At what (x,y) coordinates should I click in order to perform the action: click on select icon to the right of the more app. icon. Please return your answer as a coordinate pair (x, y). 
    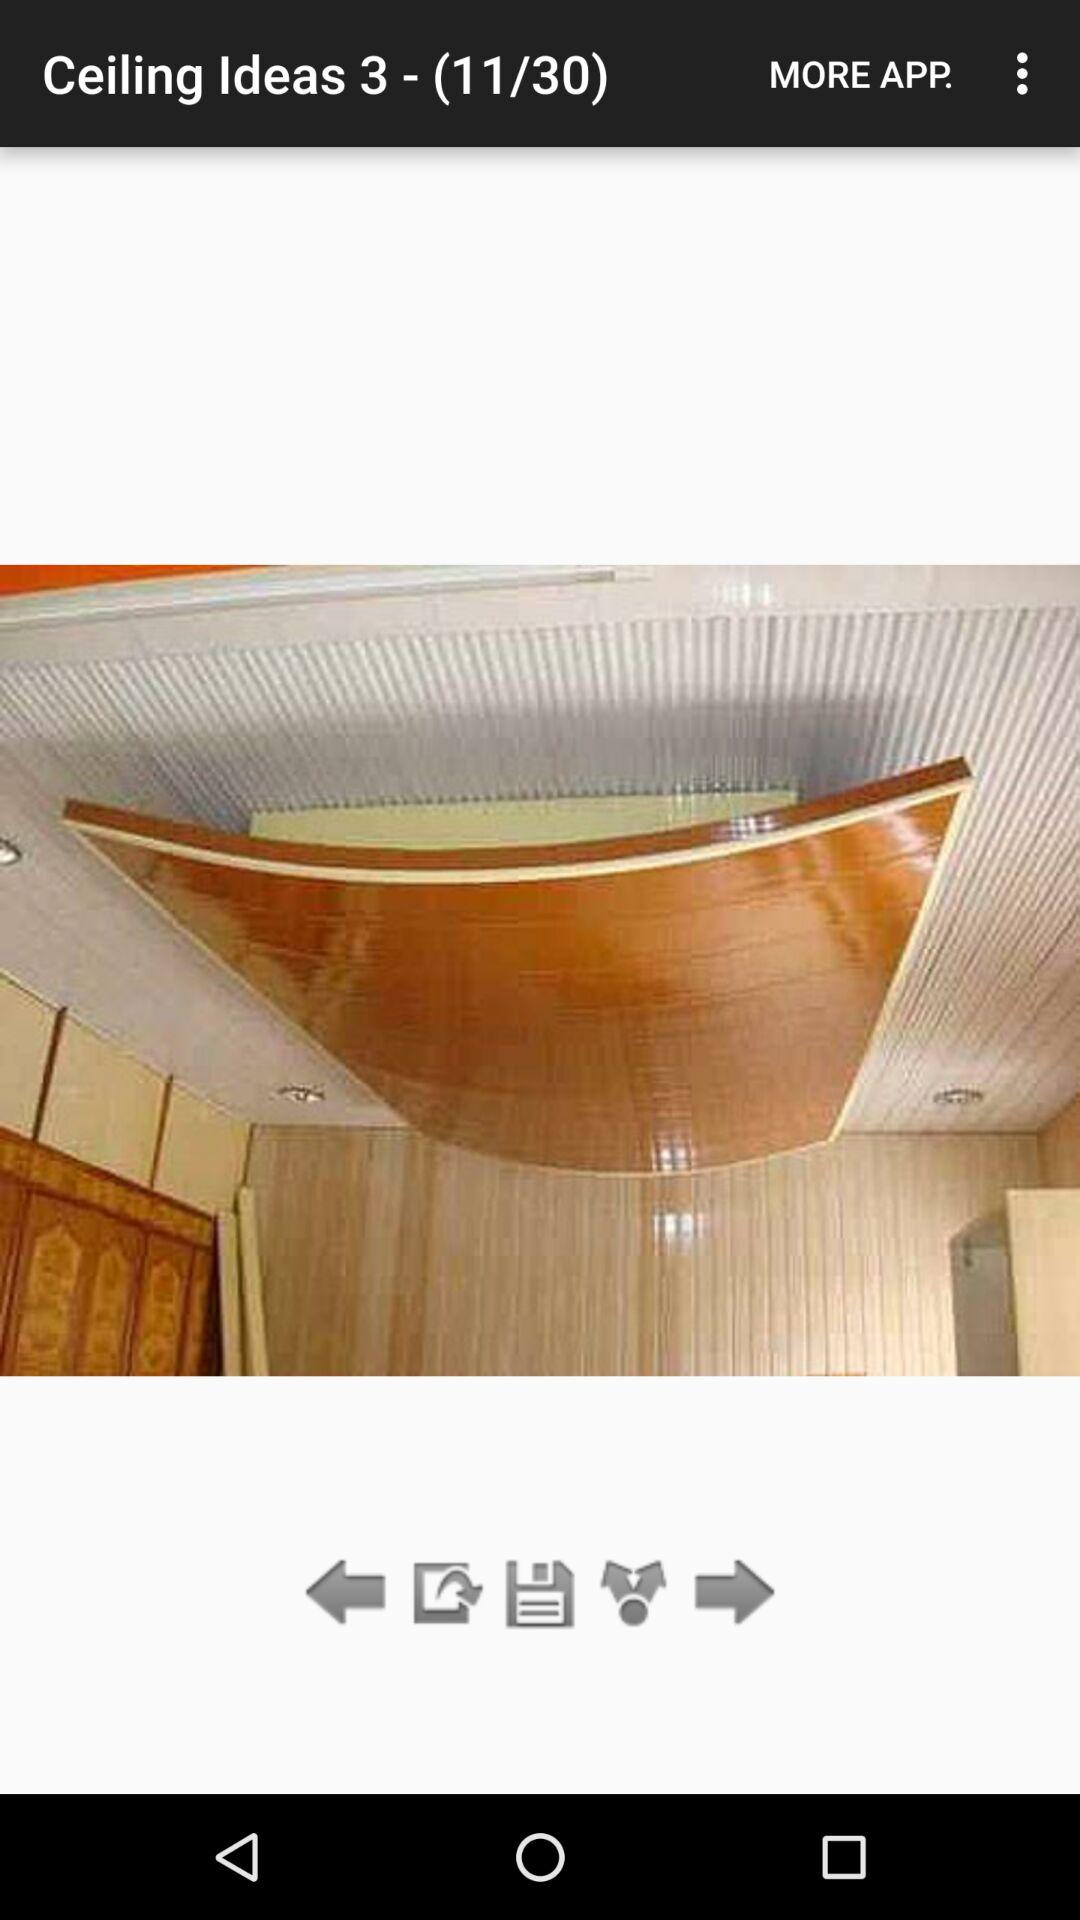
    Looking at the image, I should click on (1028, 73).